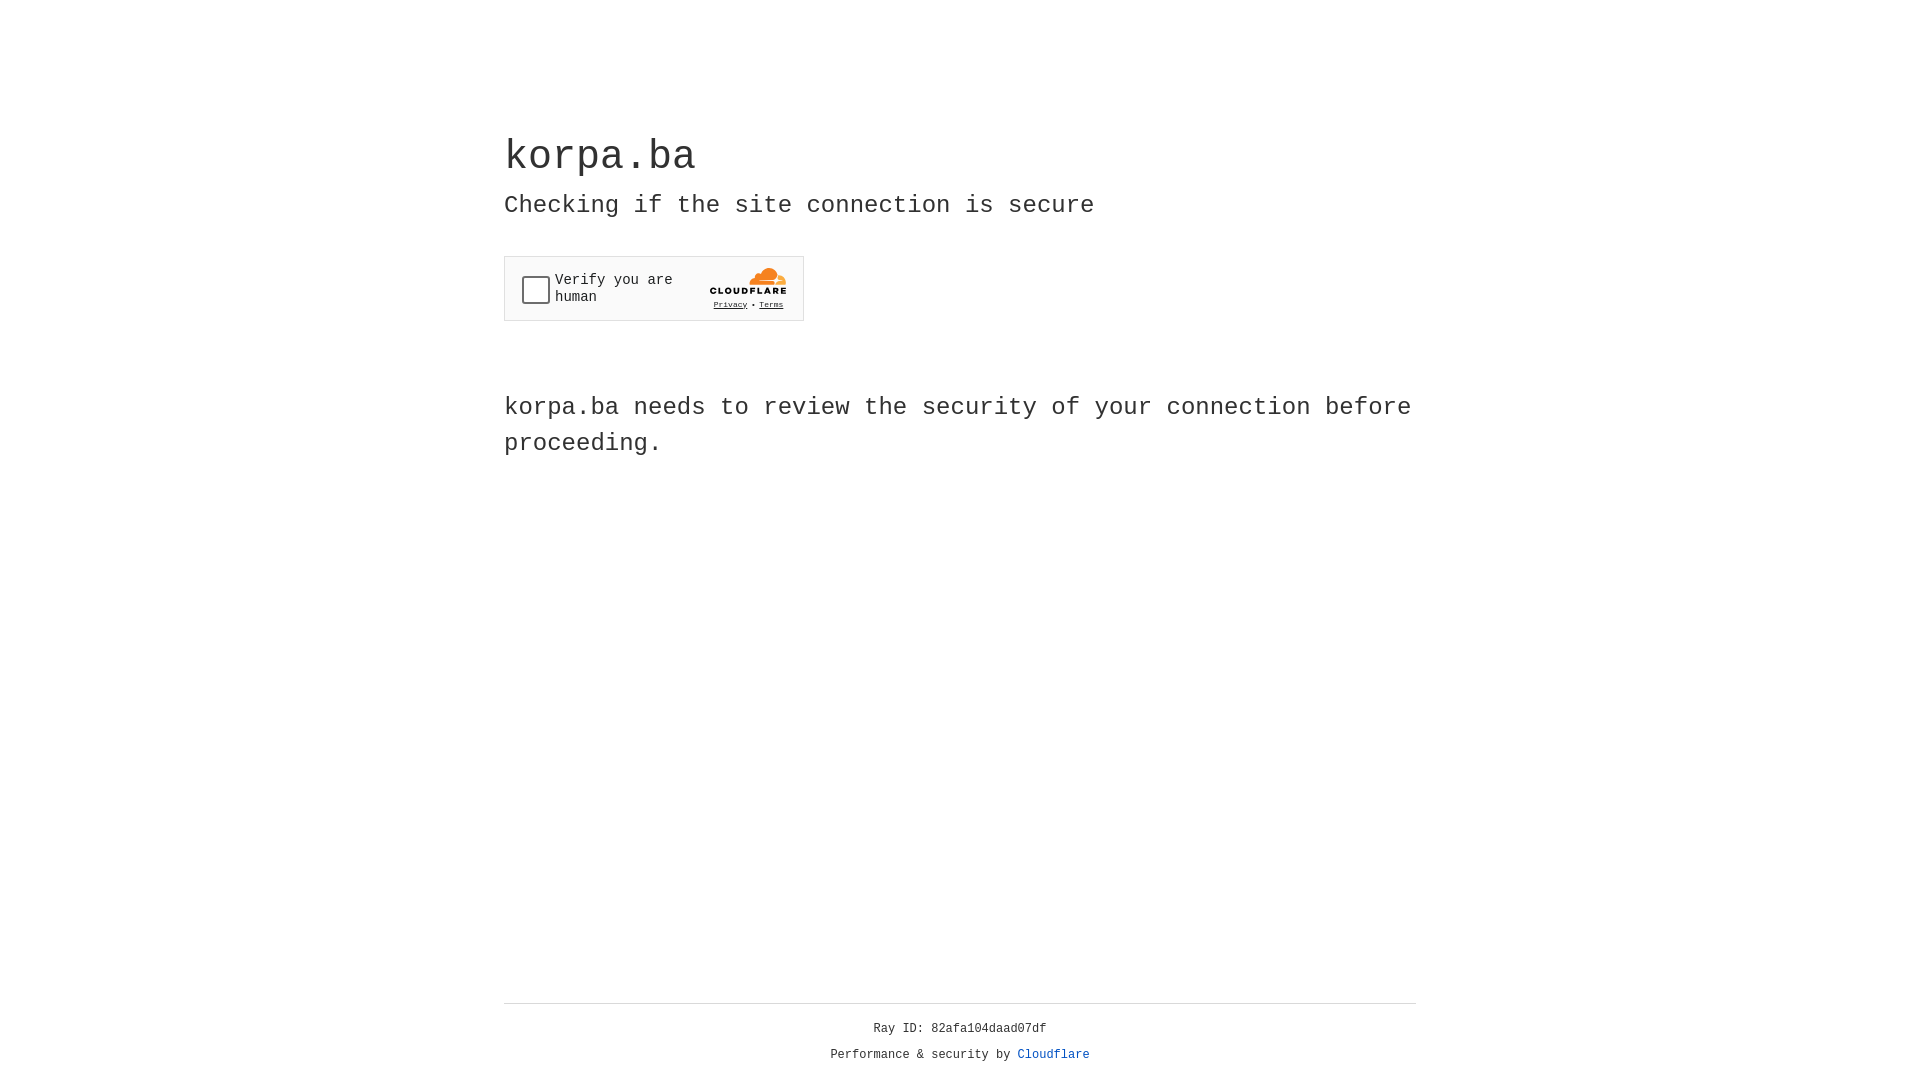 The height and width of the screenshot is (1080, 1920). What do you see at coordinates (1054, 1055) in the screenshot?
I see `Cloudflare` at bounding box center [1054, 1055].